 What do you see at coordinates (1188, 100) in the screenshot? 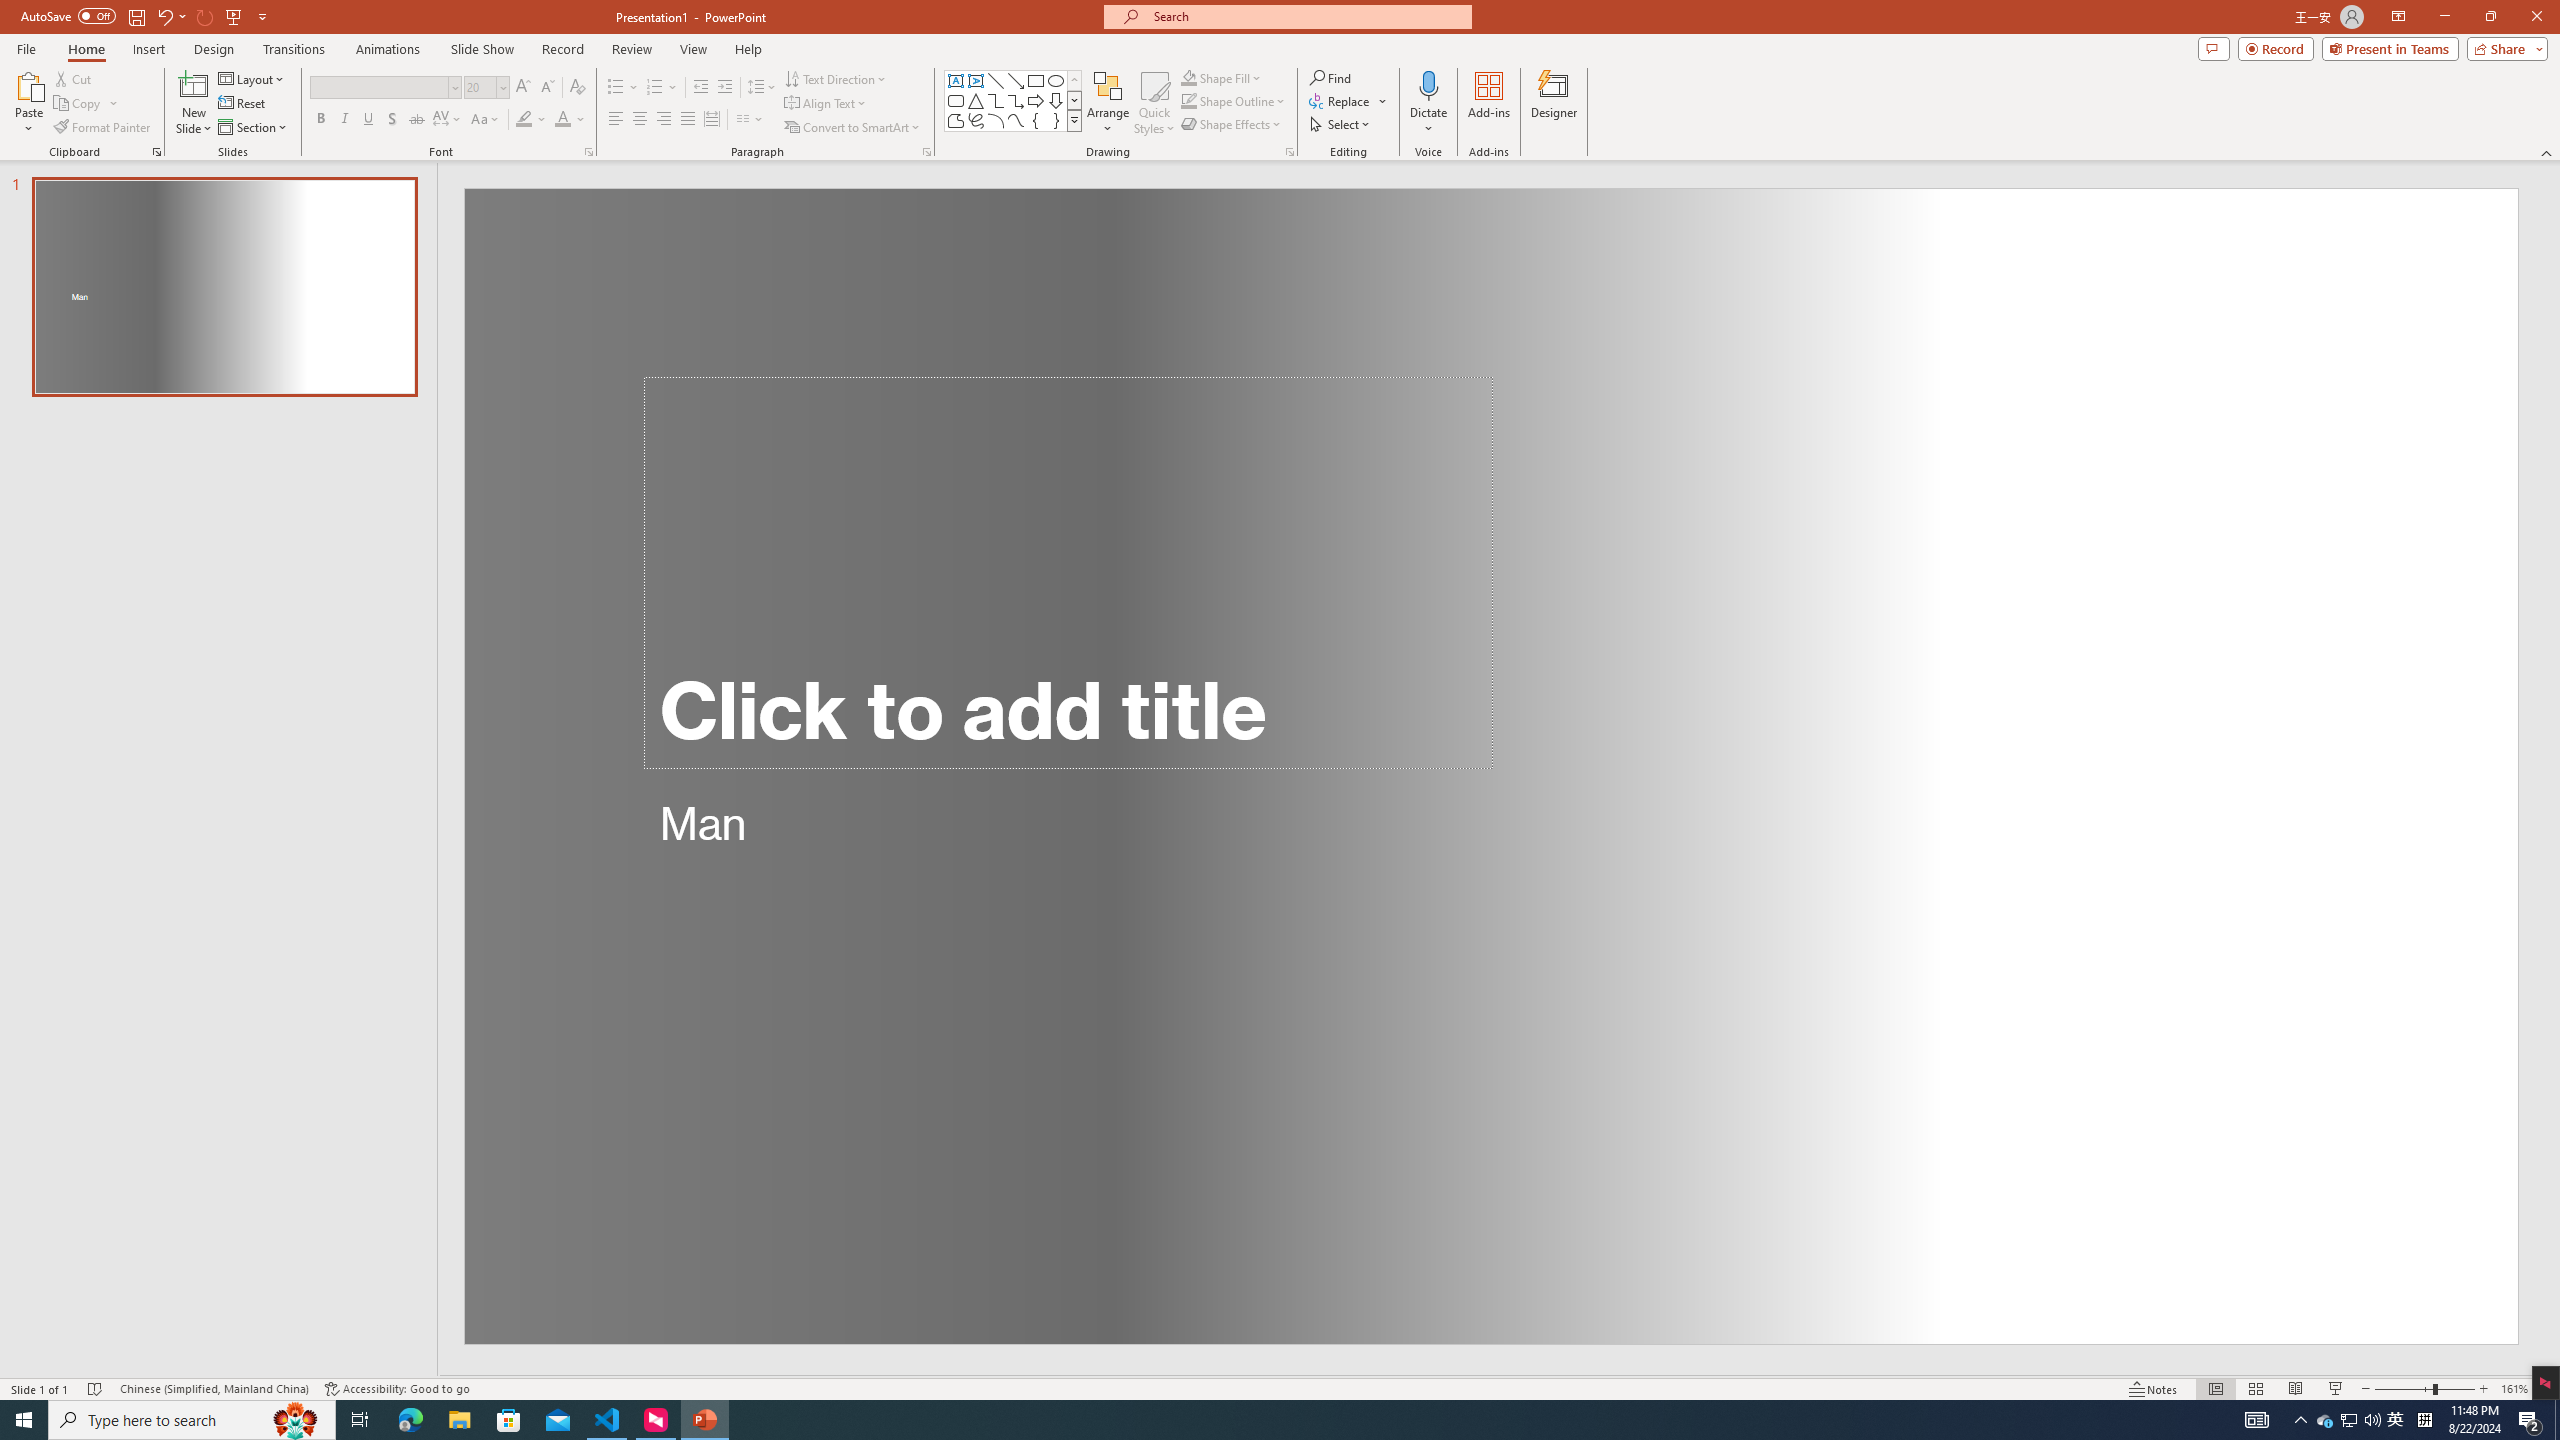
I see `Shape Outline Blue, Accent 1` at bounding box center [1188, 100].